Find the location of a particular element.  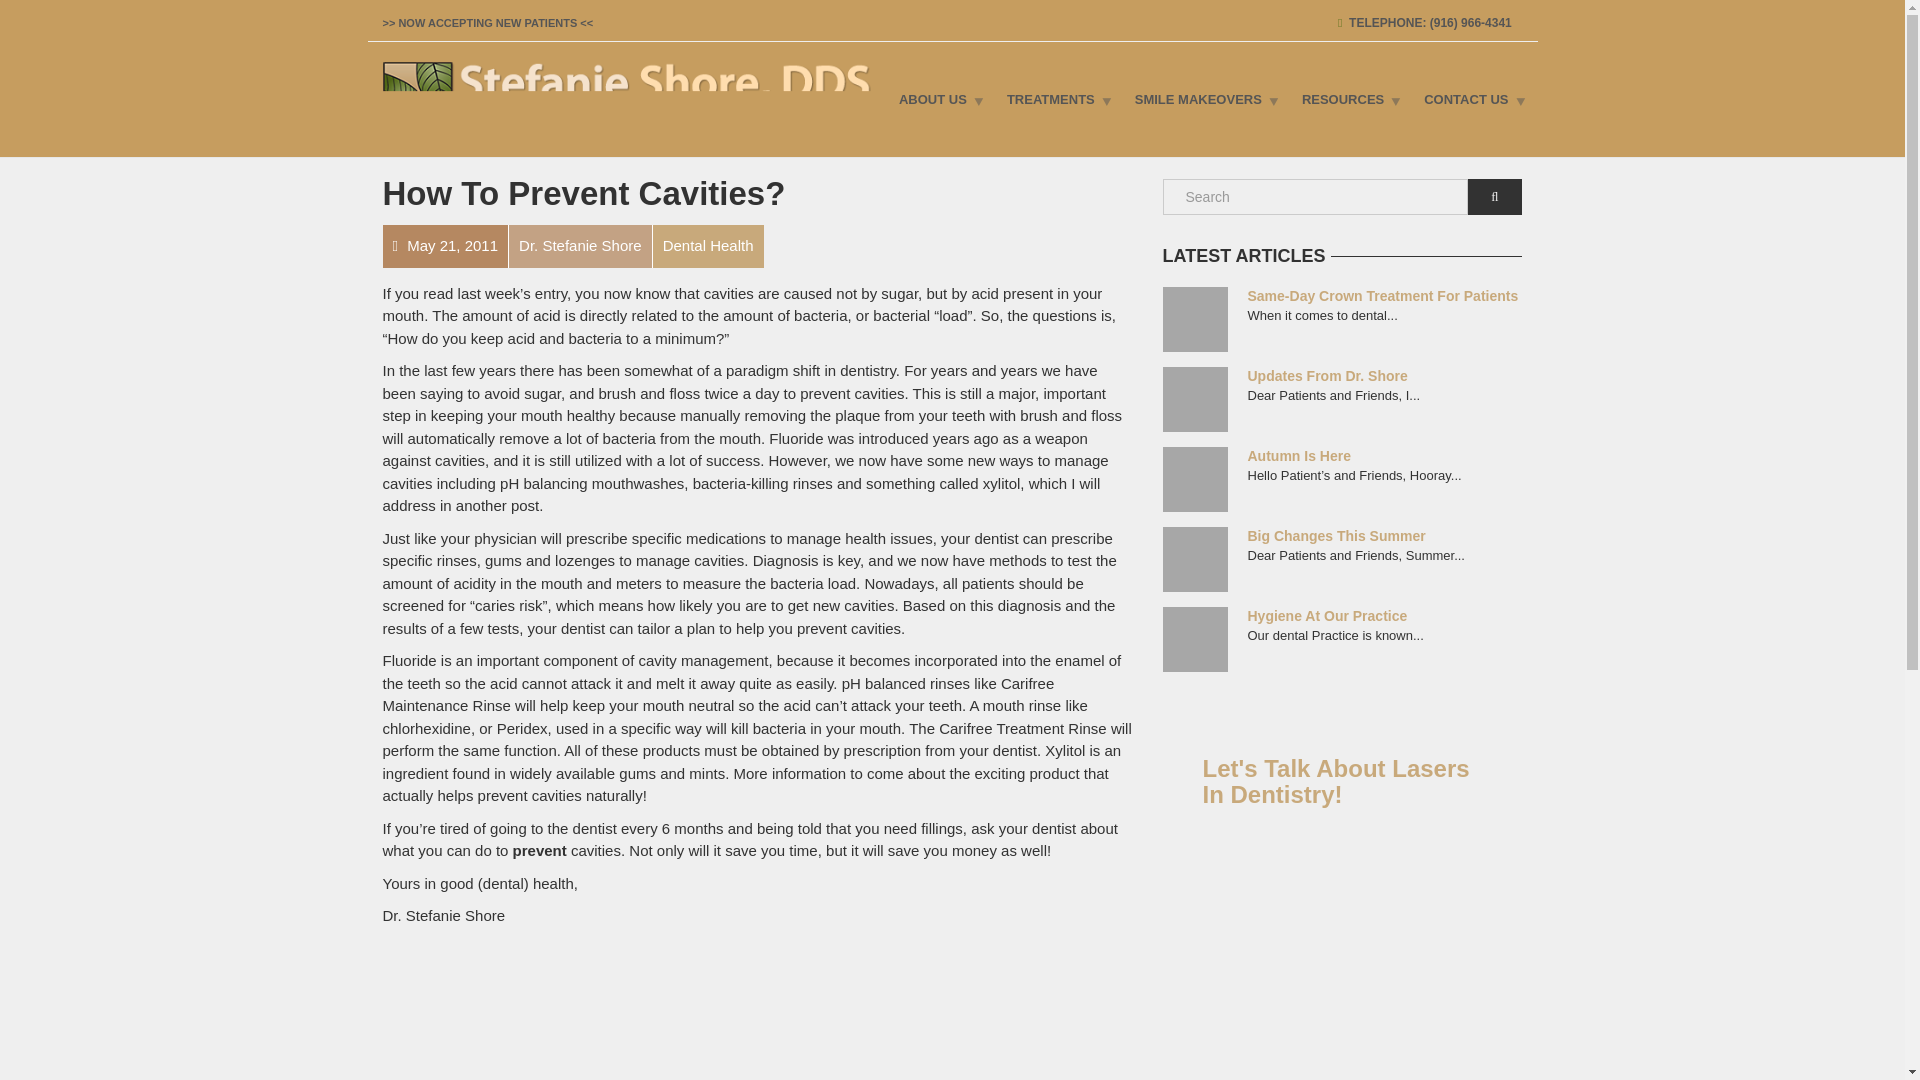

TREATMENTS is located at coordinates (1056, 99).